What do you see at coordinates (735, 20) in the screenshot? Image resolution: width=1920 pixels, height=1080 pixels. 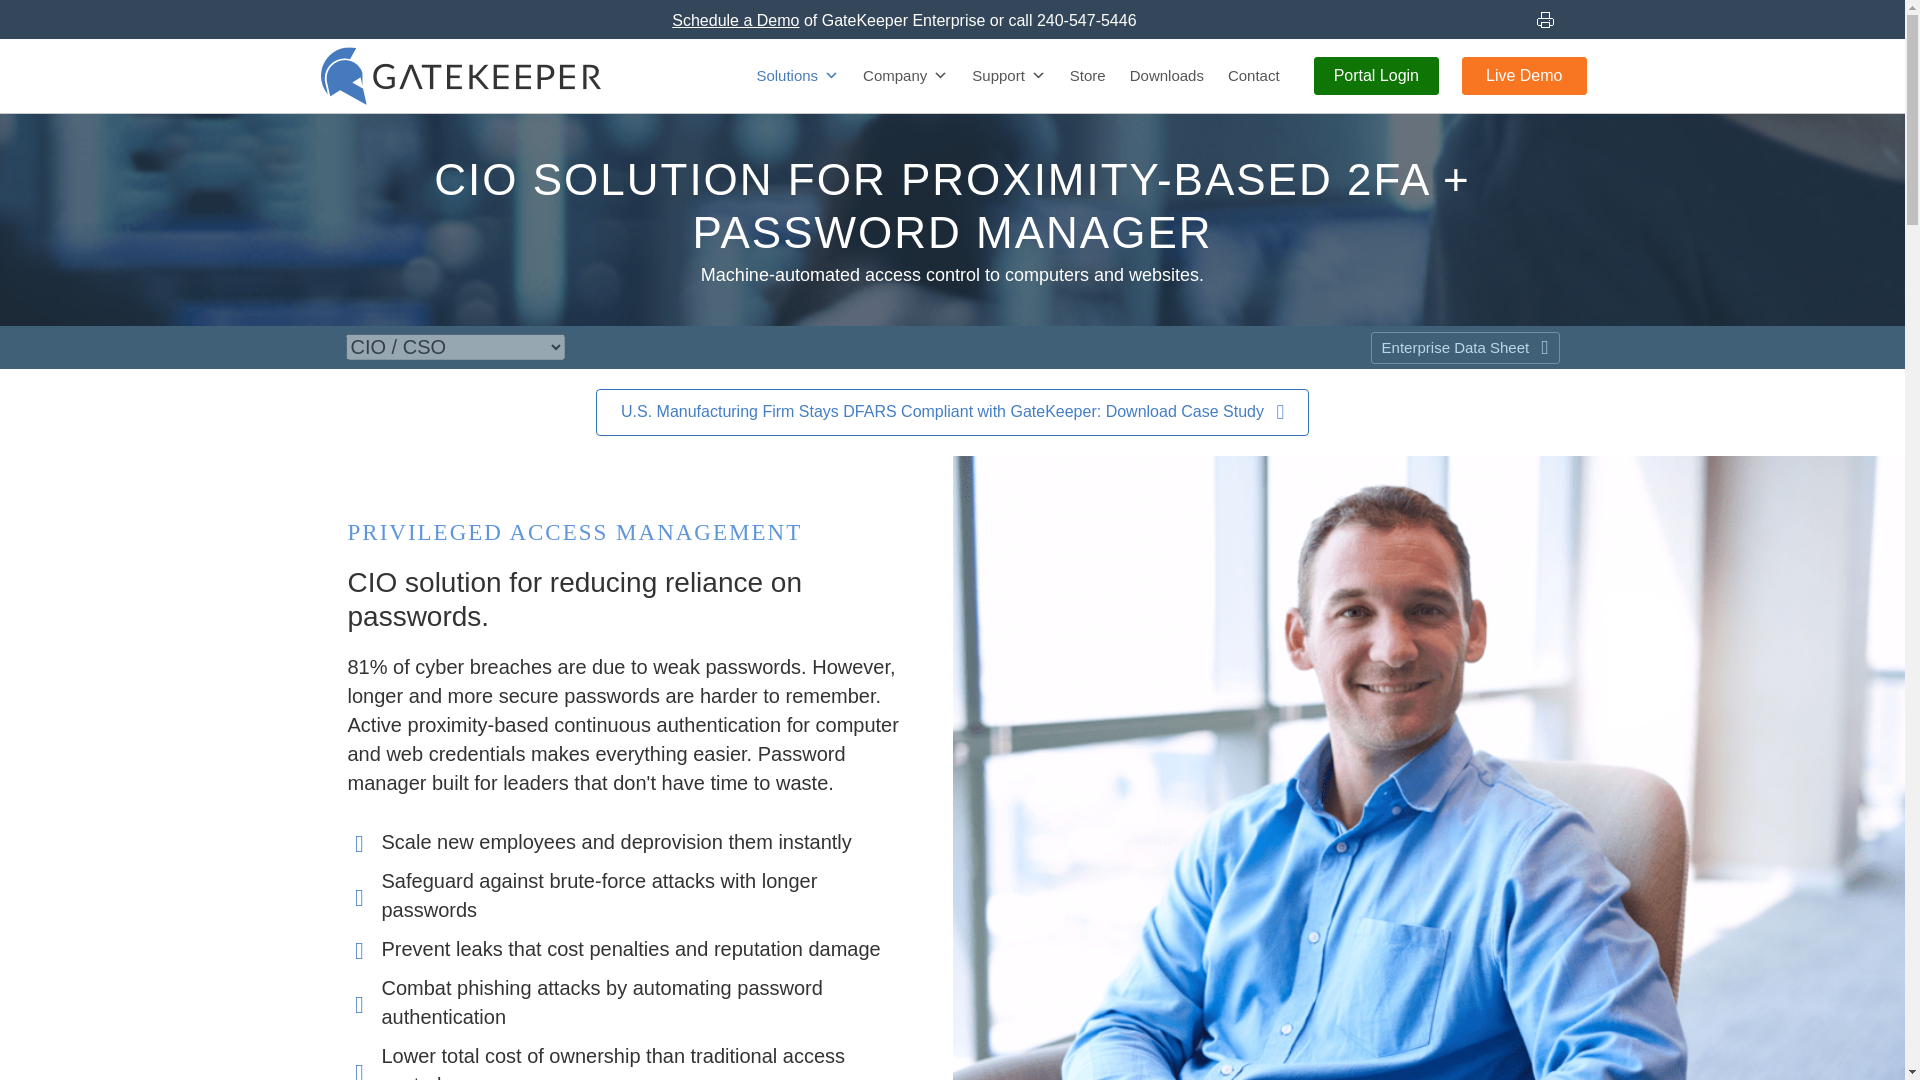 I see `Schedule a Demo` at bounding box center [735, 20].